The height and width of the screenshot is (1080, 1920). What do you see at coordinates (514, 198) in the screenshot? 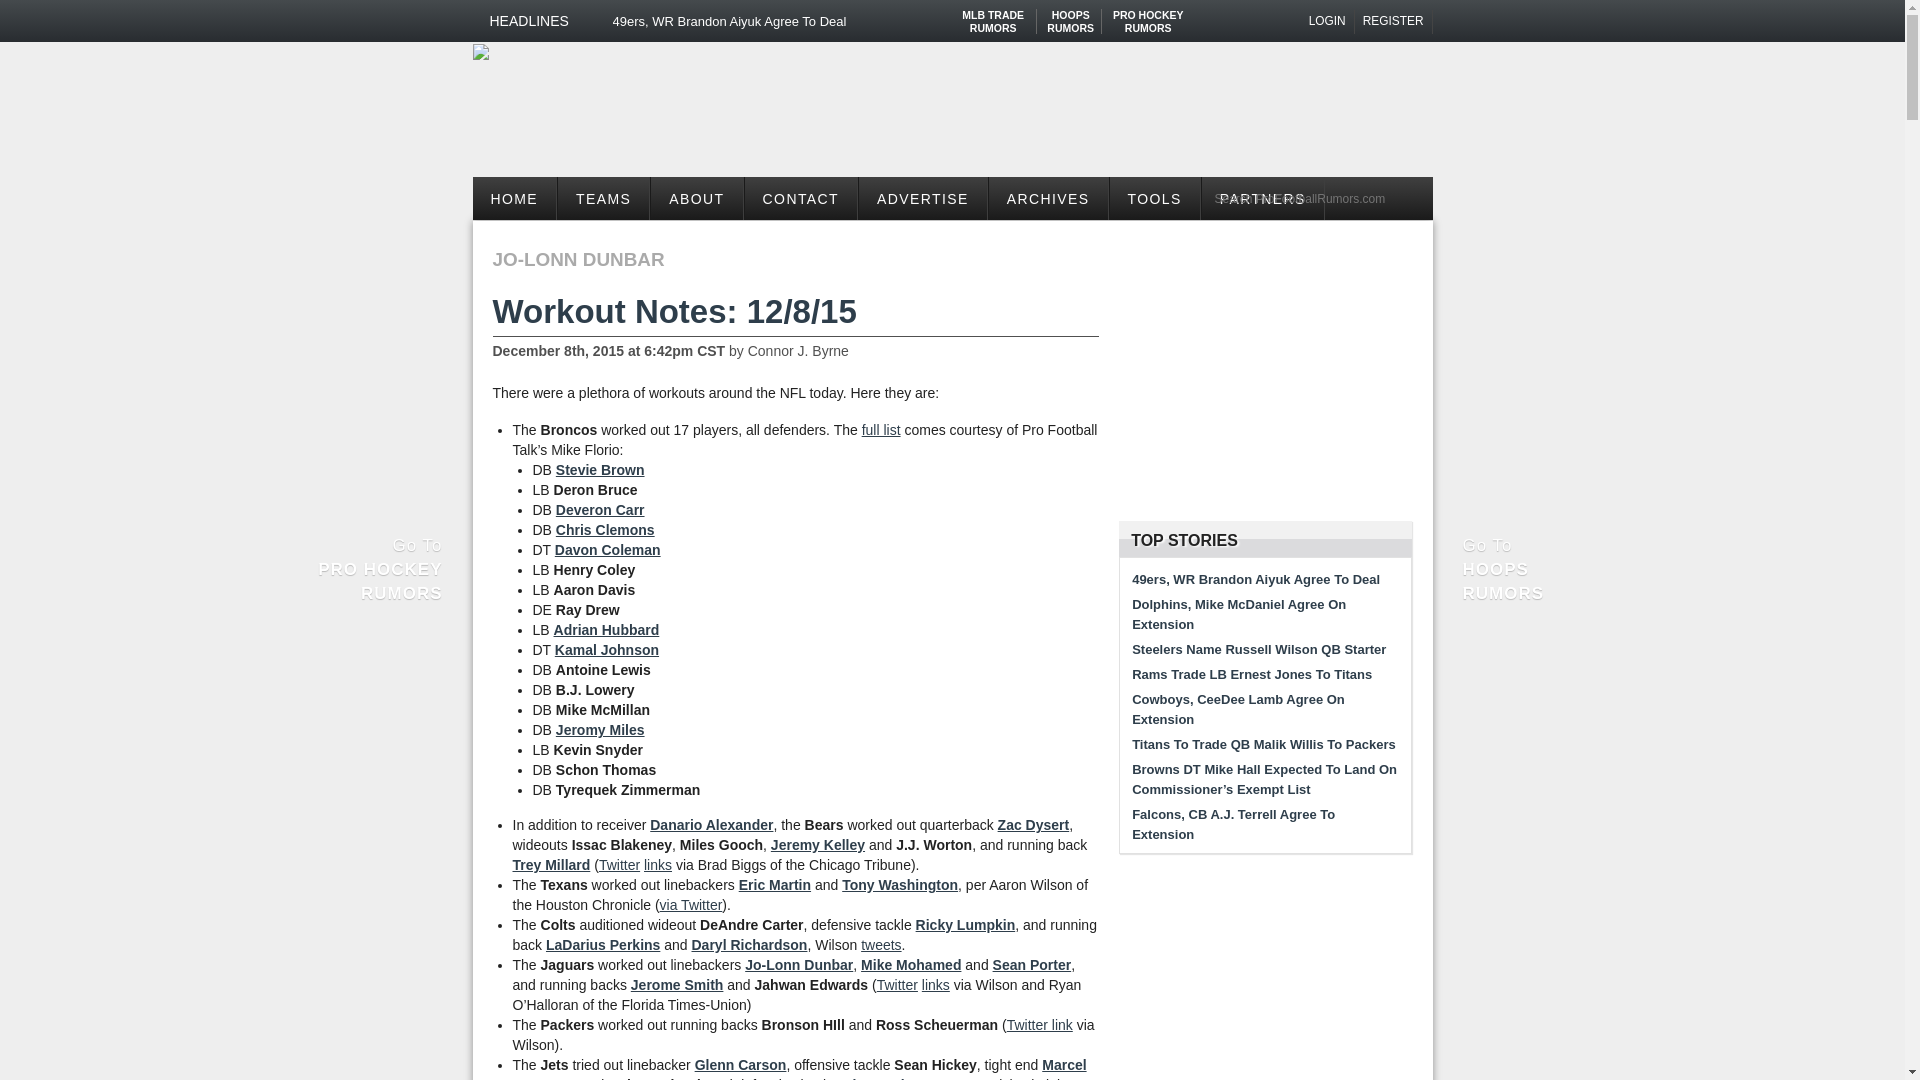
I see `HOME` at bounding box center [514, 198].